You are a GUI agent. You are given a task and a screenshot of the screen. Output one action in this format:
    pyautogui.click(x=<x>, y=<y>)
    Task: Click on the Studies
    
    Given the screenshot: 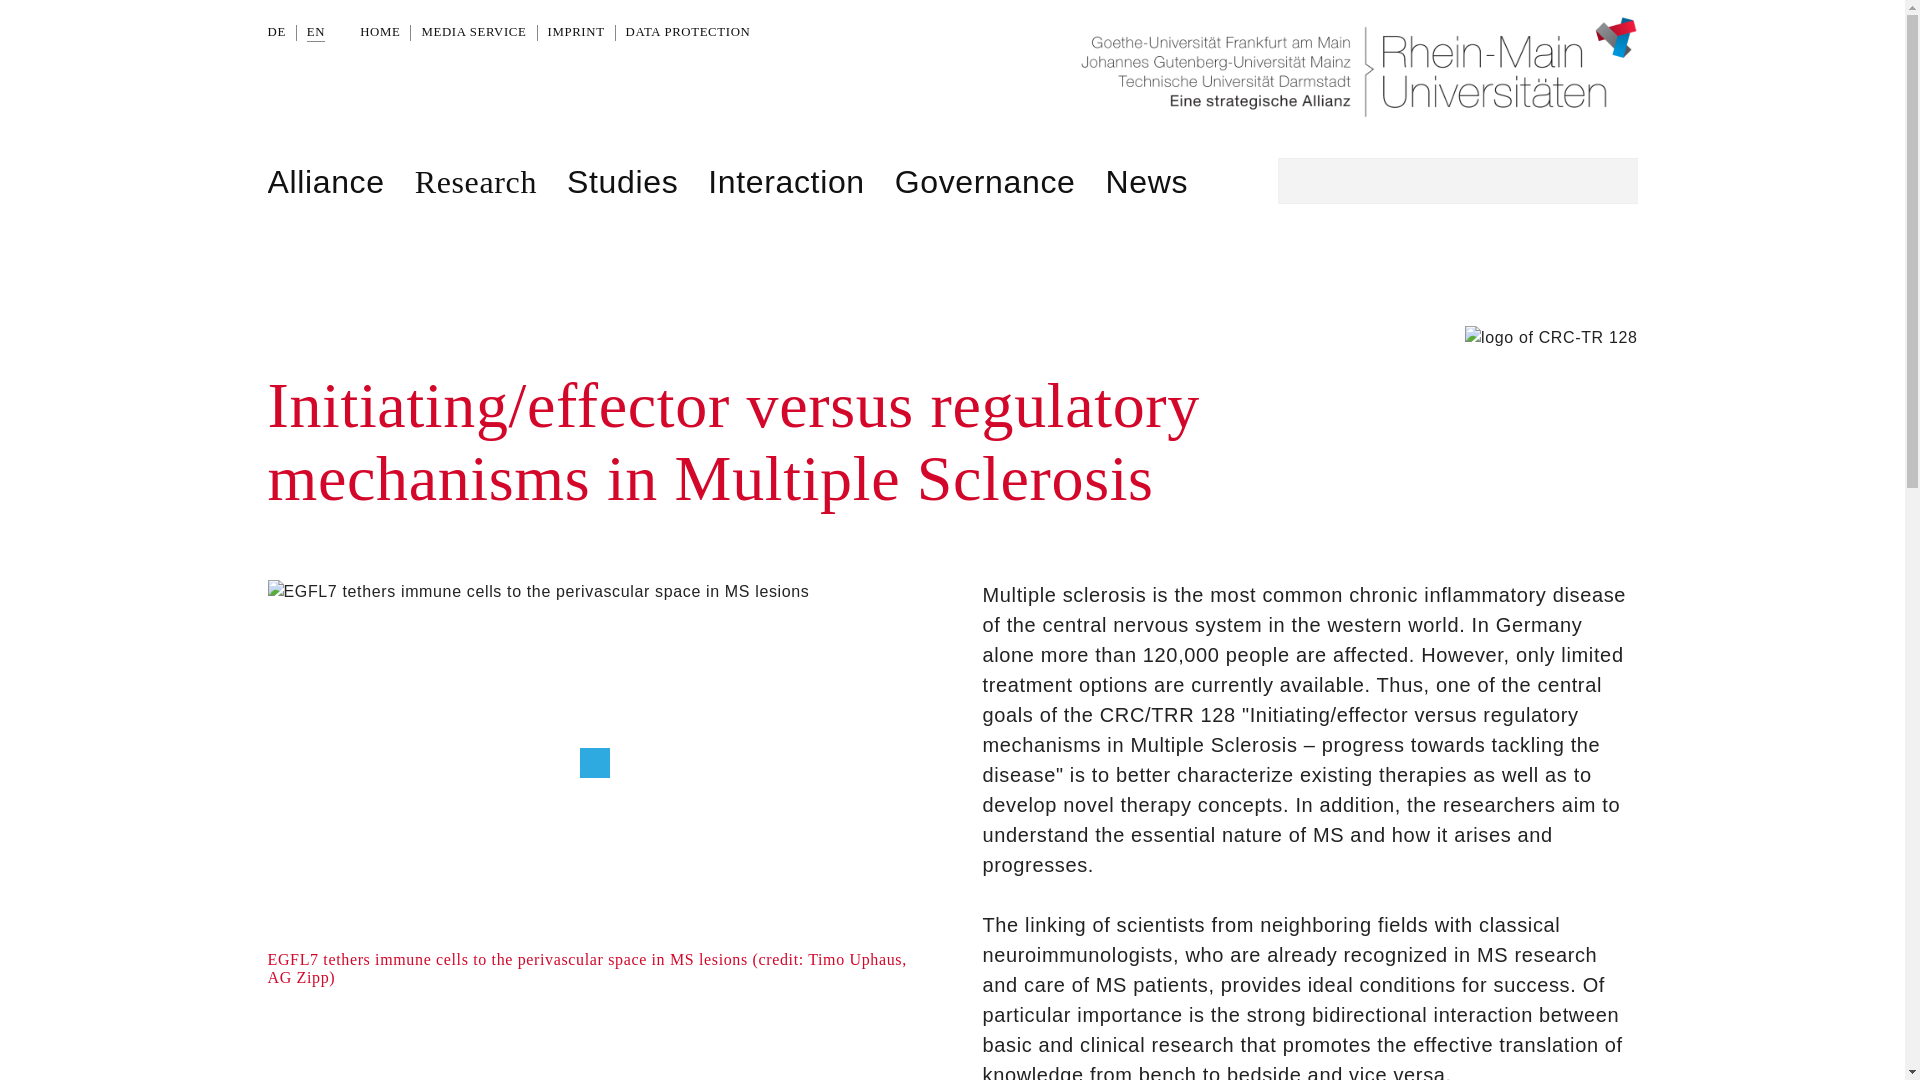 What is the action you would take?
    pyautogui.click(x=622, y=182)
    